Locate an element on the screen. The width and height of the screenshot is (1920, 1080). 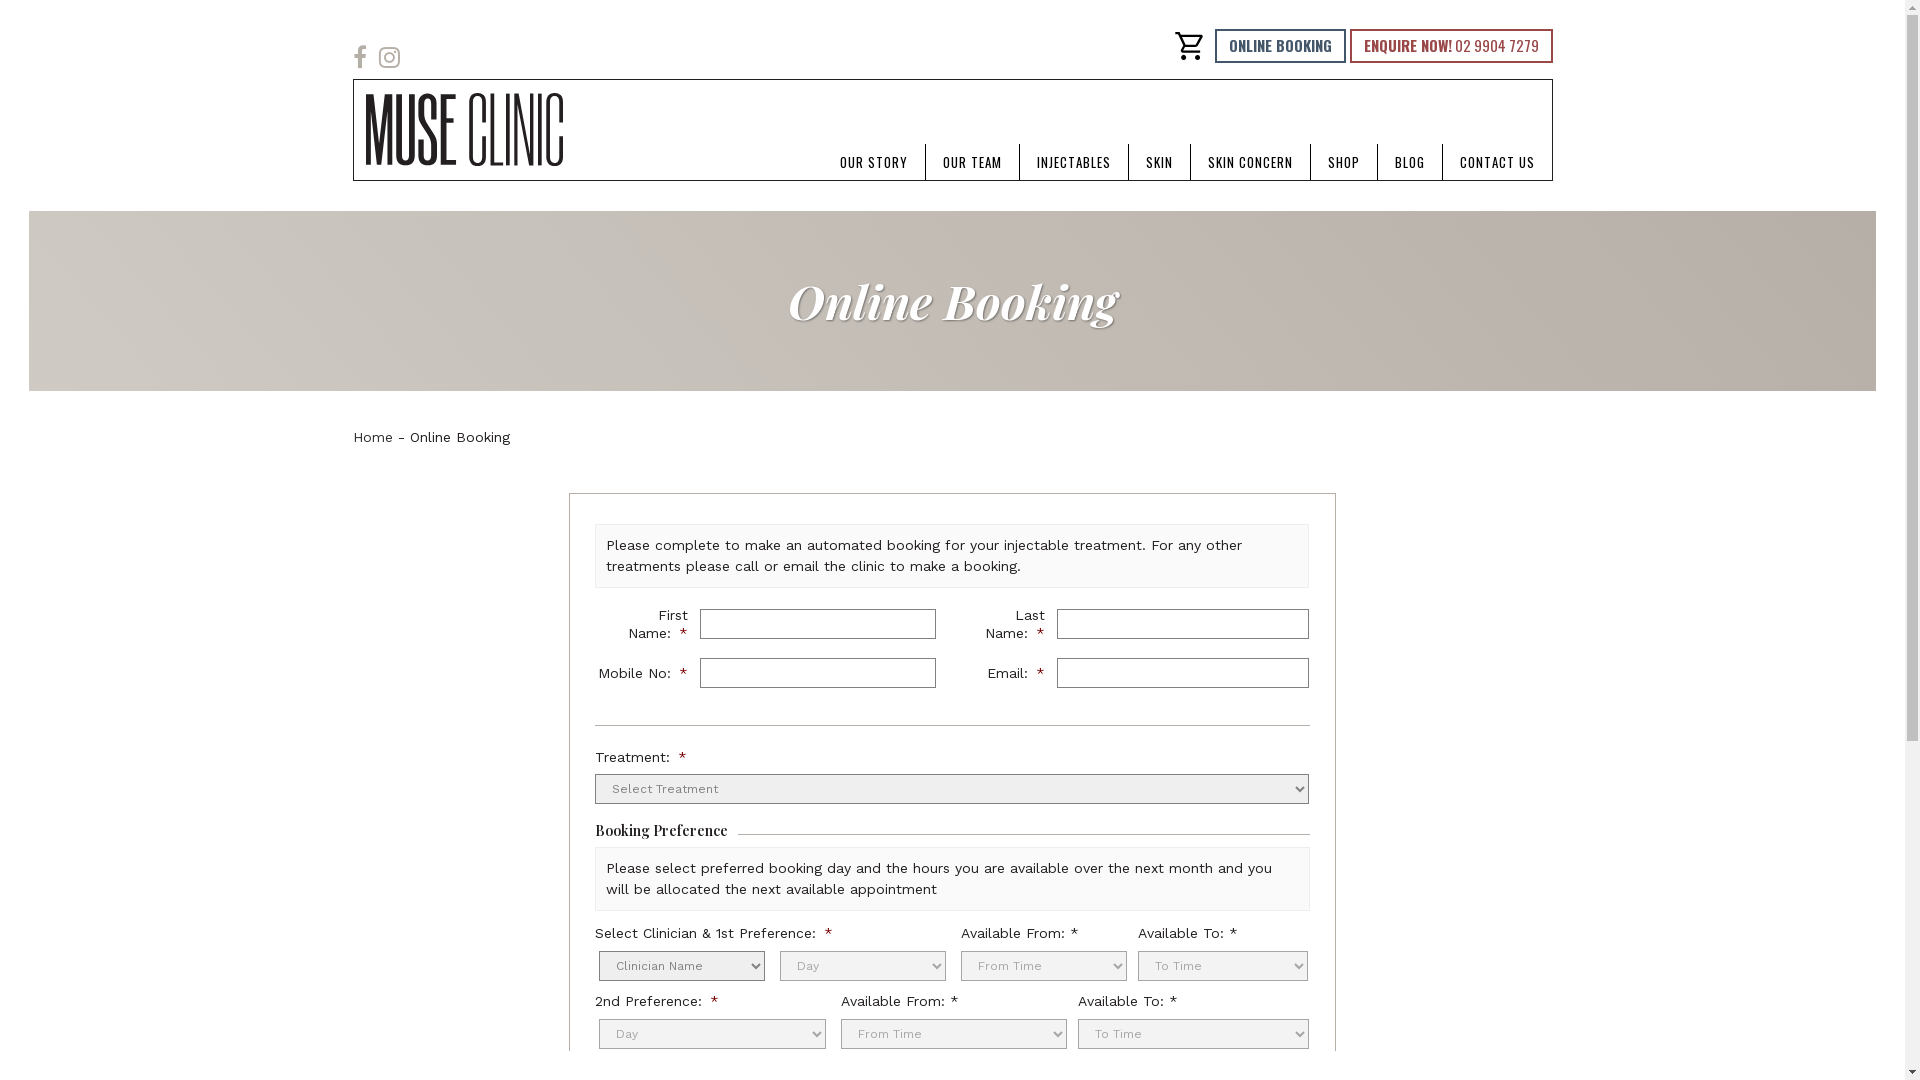
ENQUIRE NOW! 02 9904 7279 is located at coordinates (1452, 46).